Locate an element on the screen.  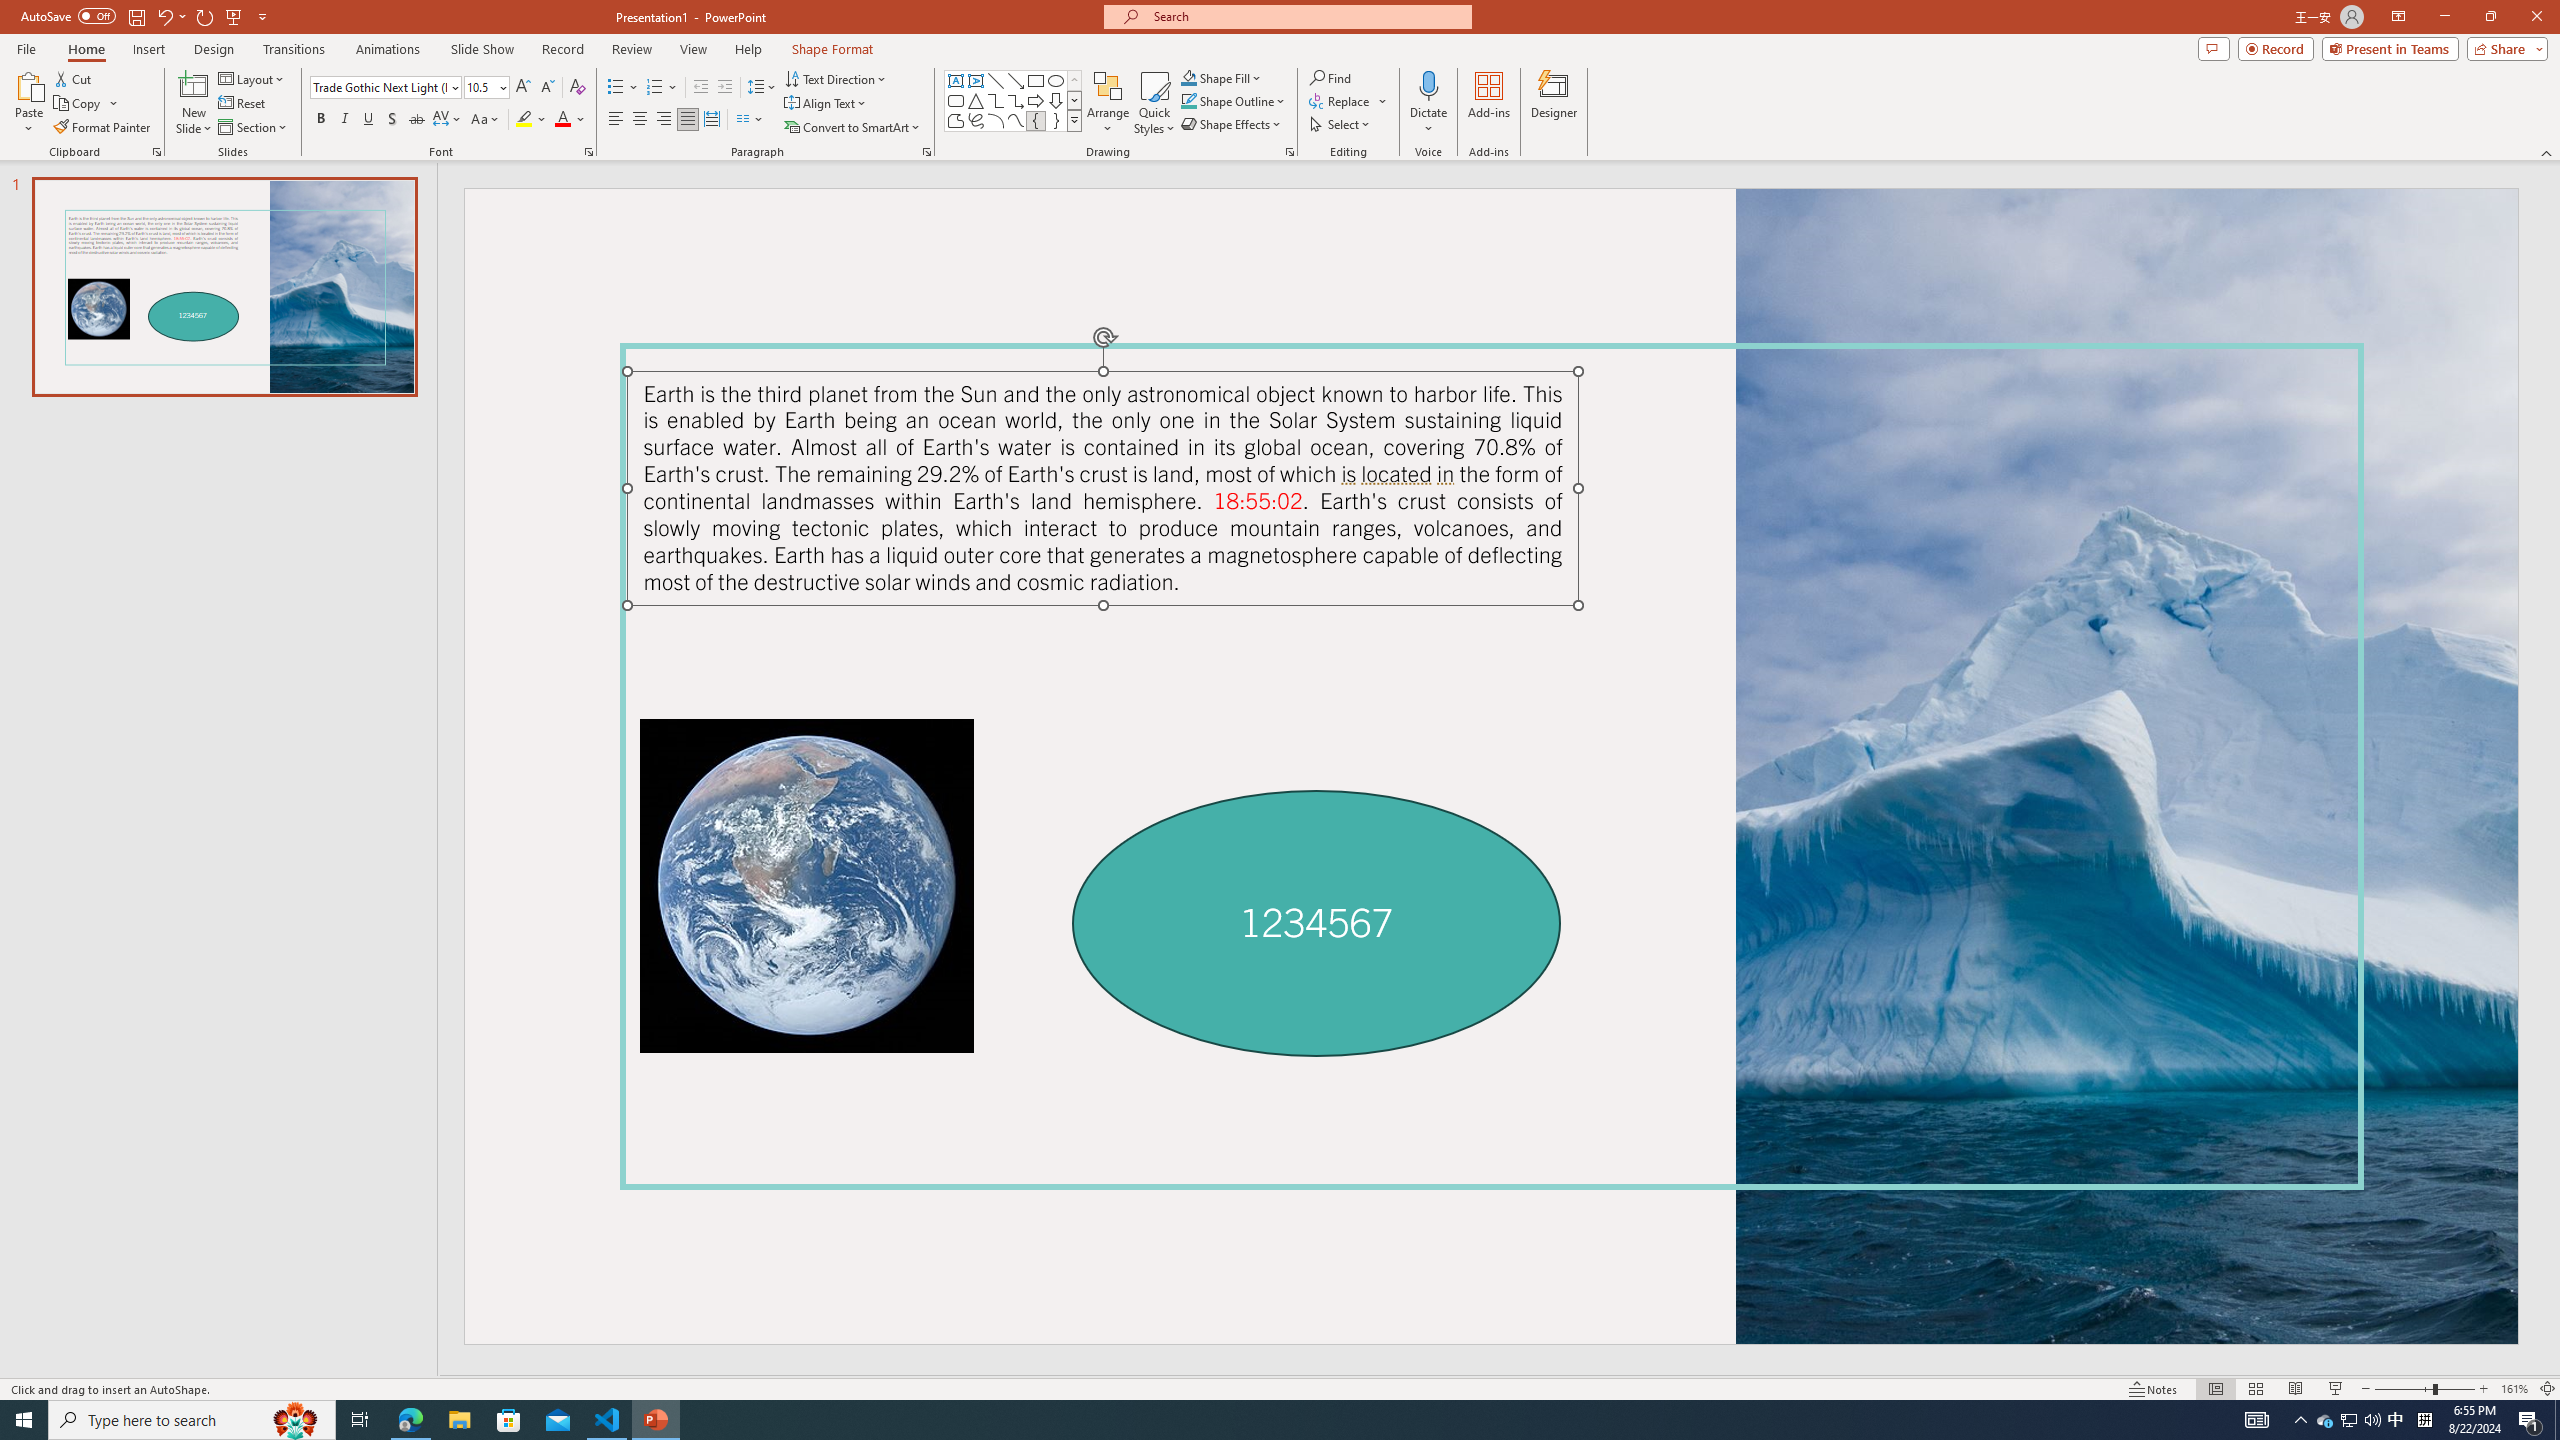
Select is located at coordinates (1341, 124).